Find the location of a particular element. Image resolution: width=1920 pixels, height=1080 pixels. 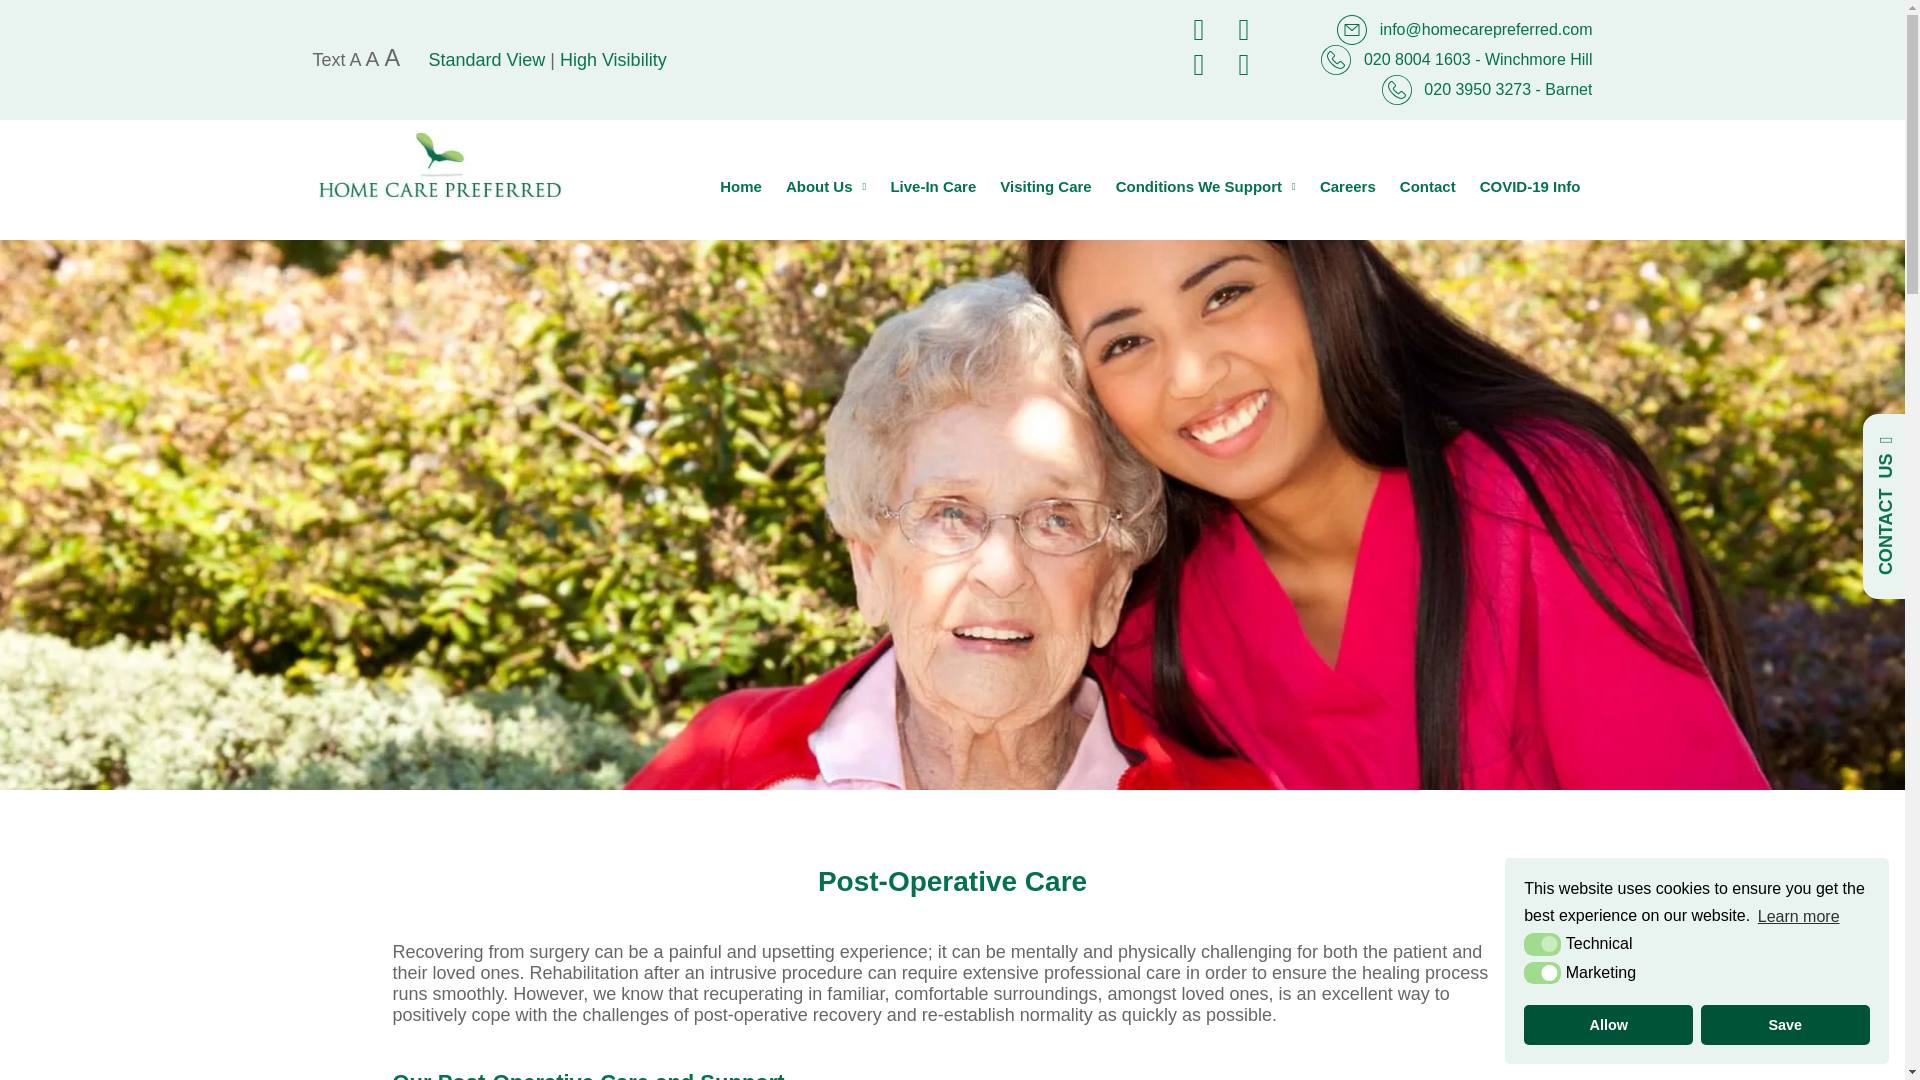

Careers is located at coordinates (1348, 186).